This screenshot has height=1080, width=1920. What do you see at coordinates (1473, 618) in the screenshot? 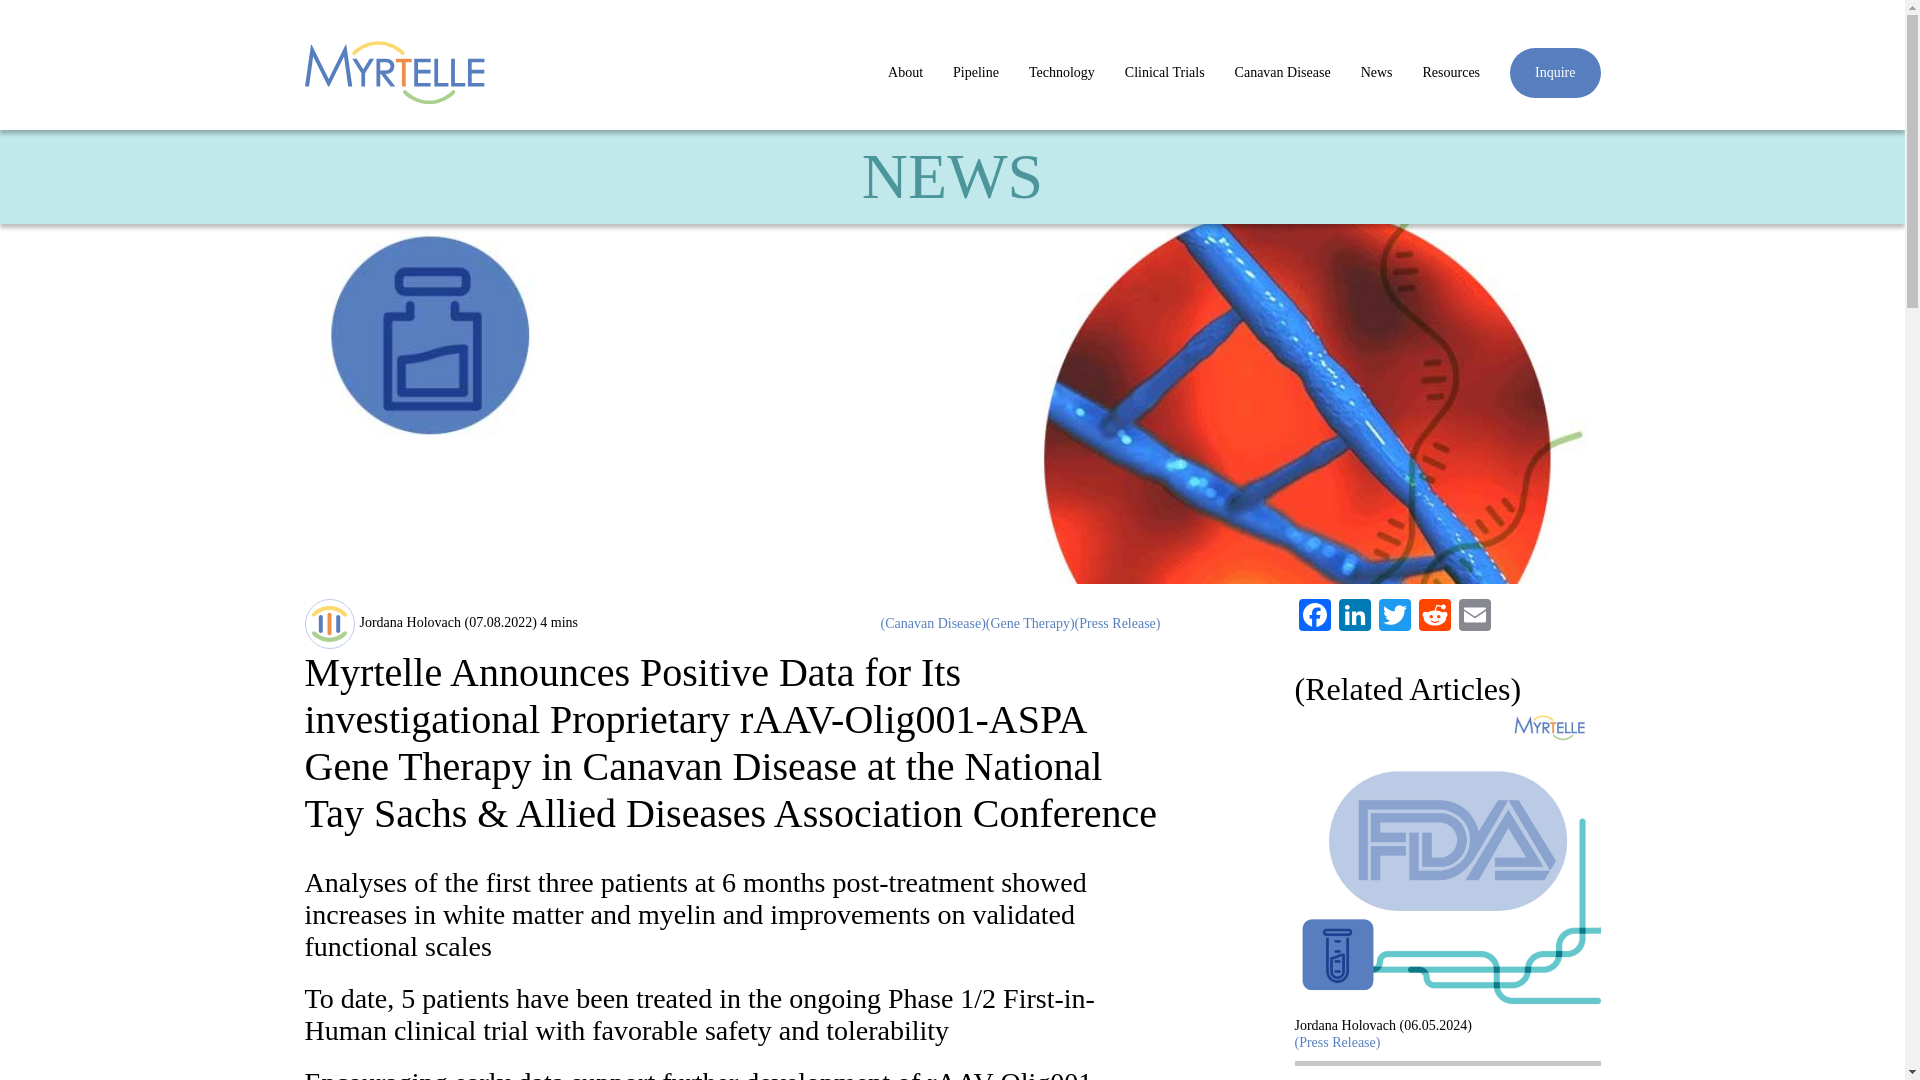
I see `Email` at bounding box center [1473, 618].